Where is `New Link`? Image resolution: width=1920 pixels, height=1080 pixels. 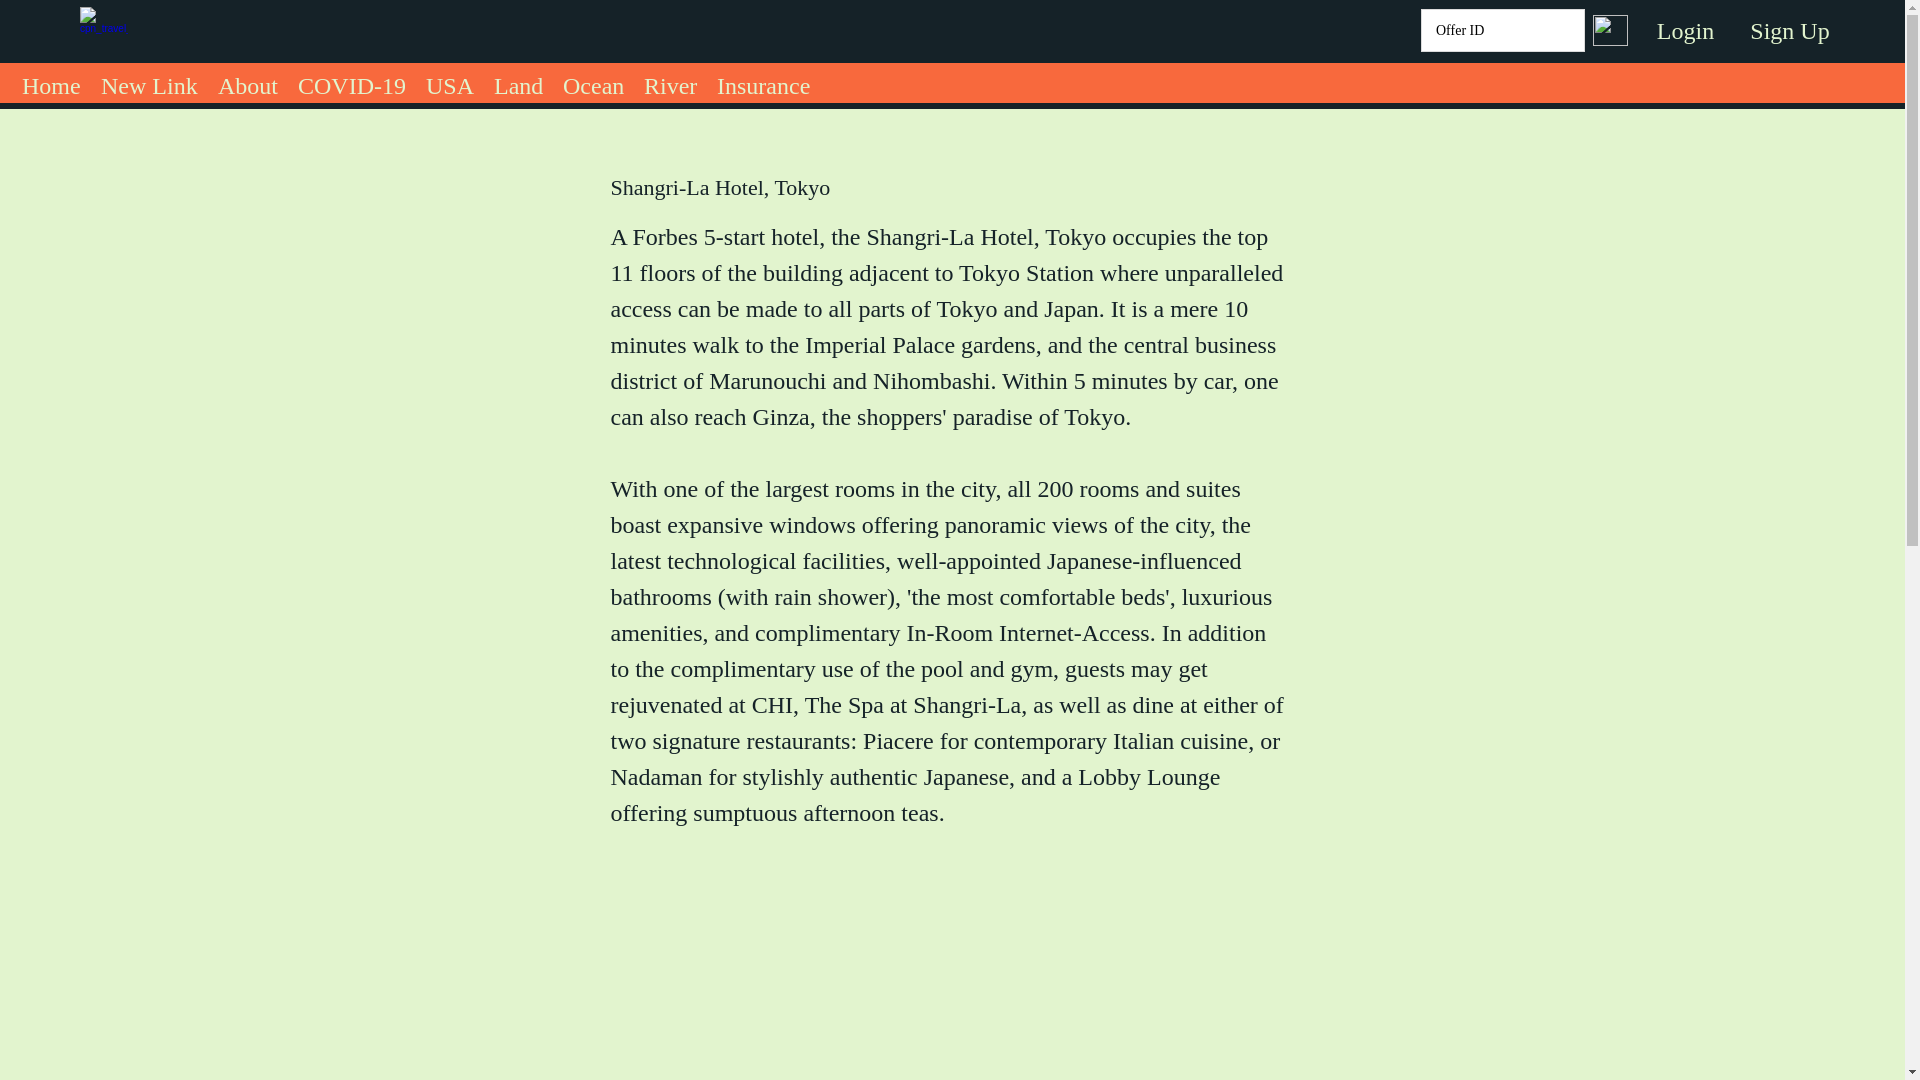 New Link is located at coordinates (148, 80).